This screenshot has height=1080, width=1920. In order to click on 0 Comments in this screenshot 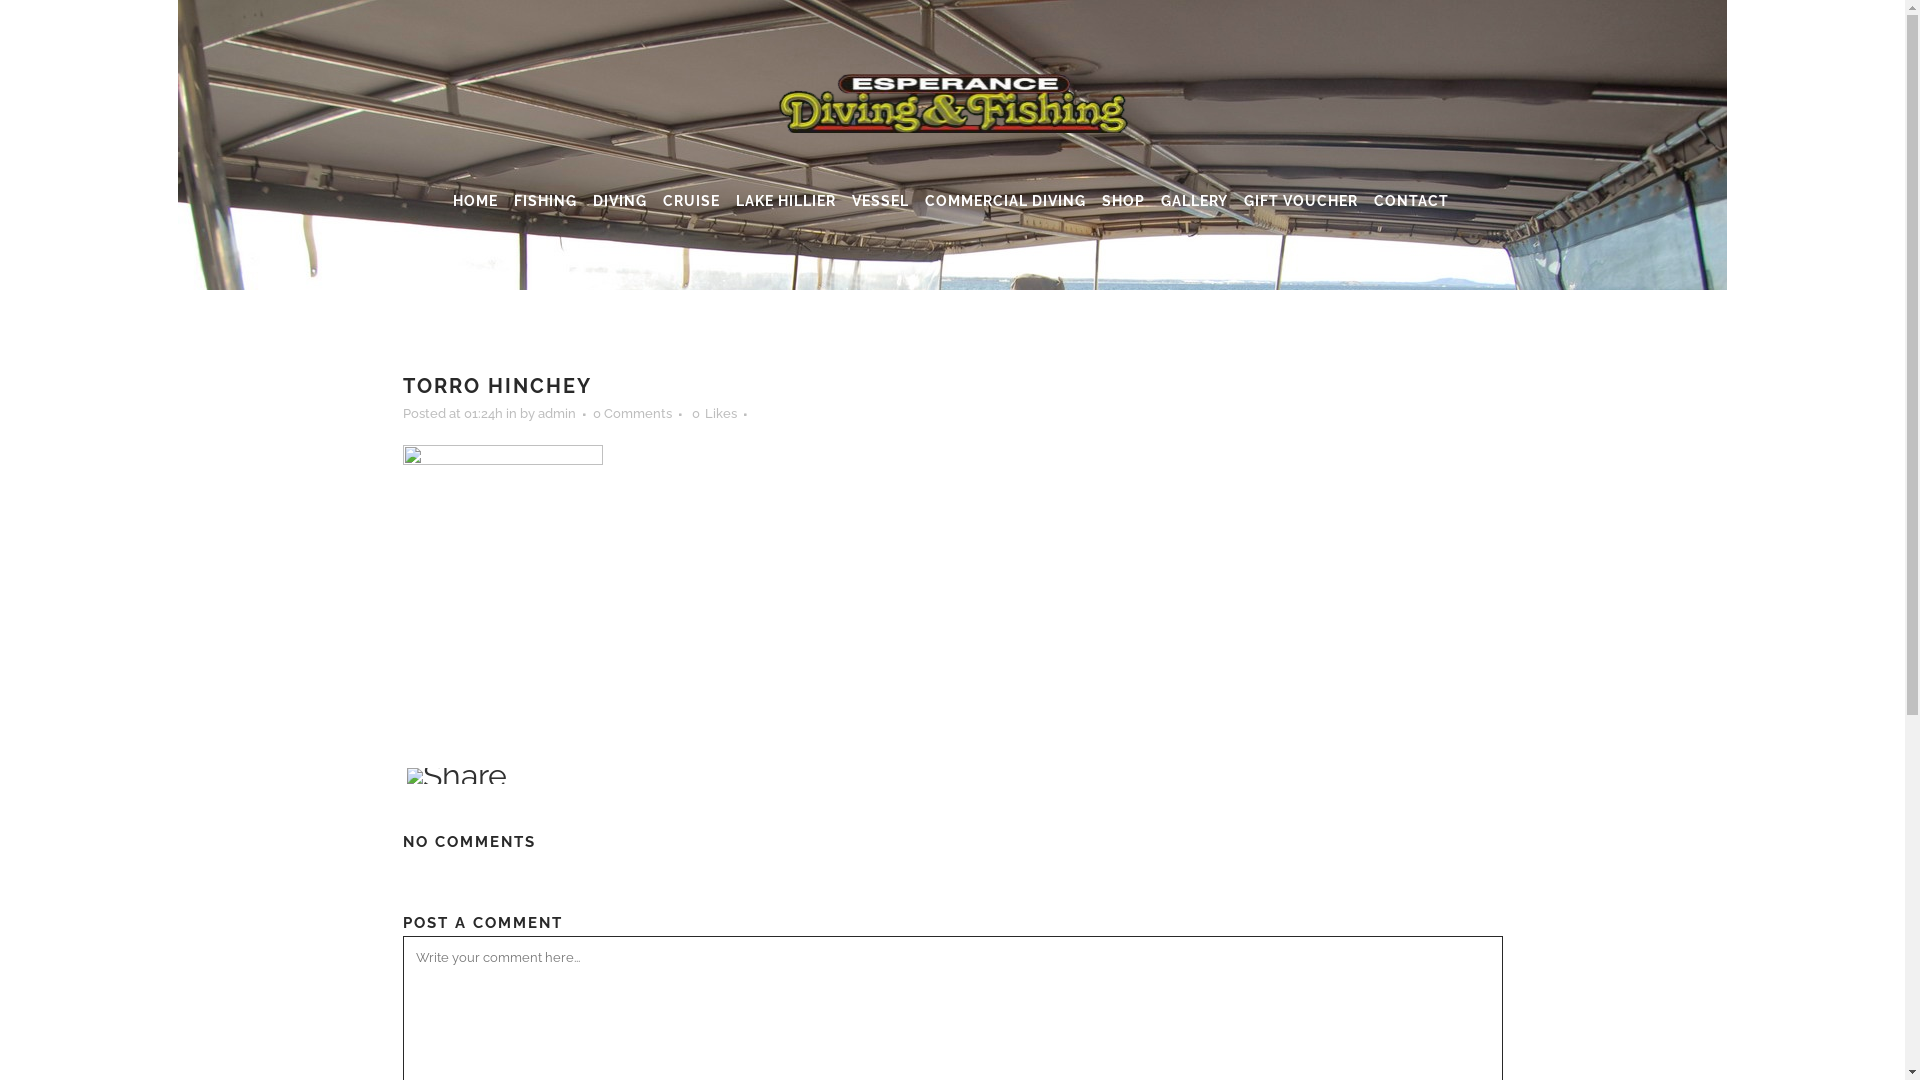, I will do `click(632, 414)`.